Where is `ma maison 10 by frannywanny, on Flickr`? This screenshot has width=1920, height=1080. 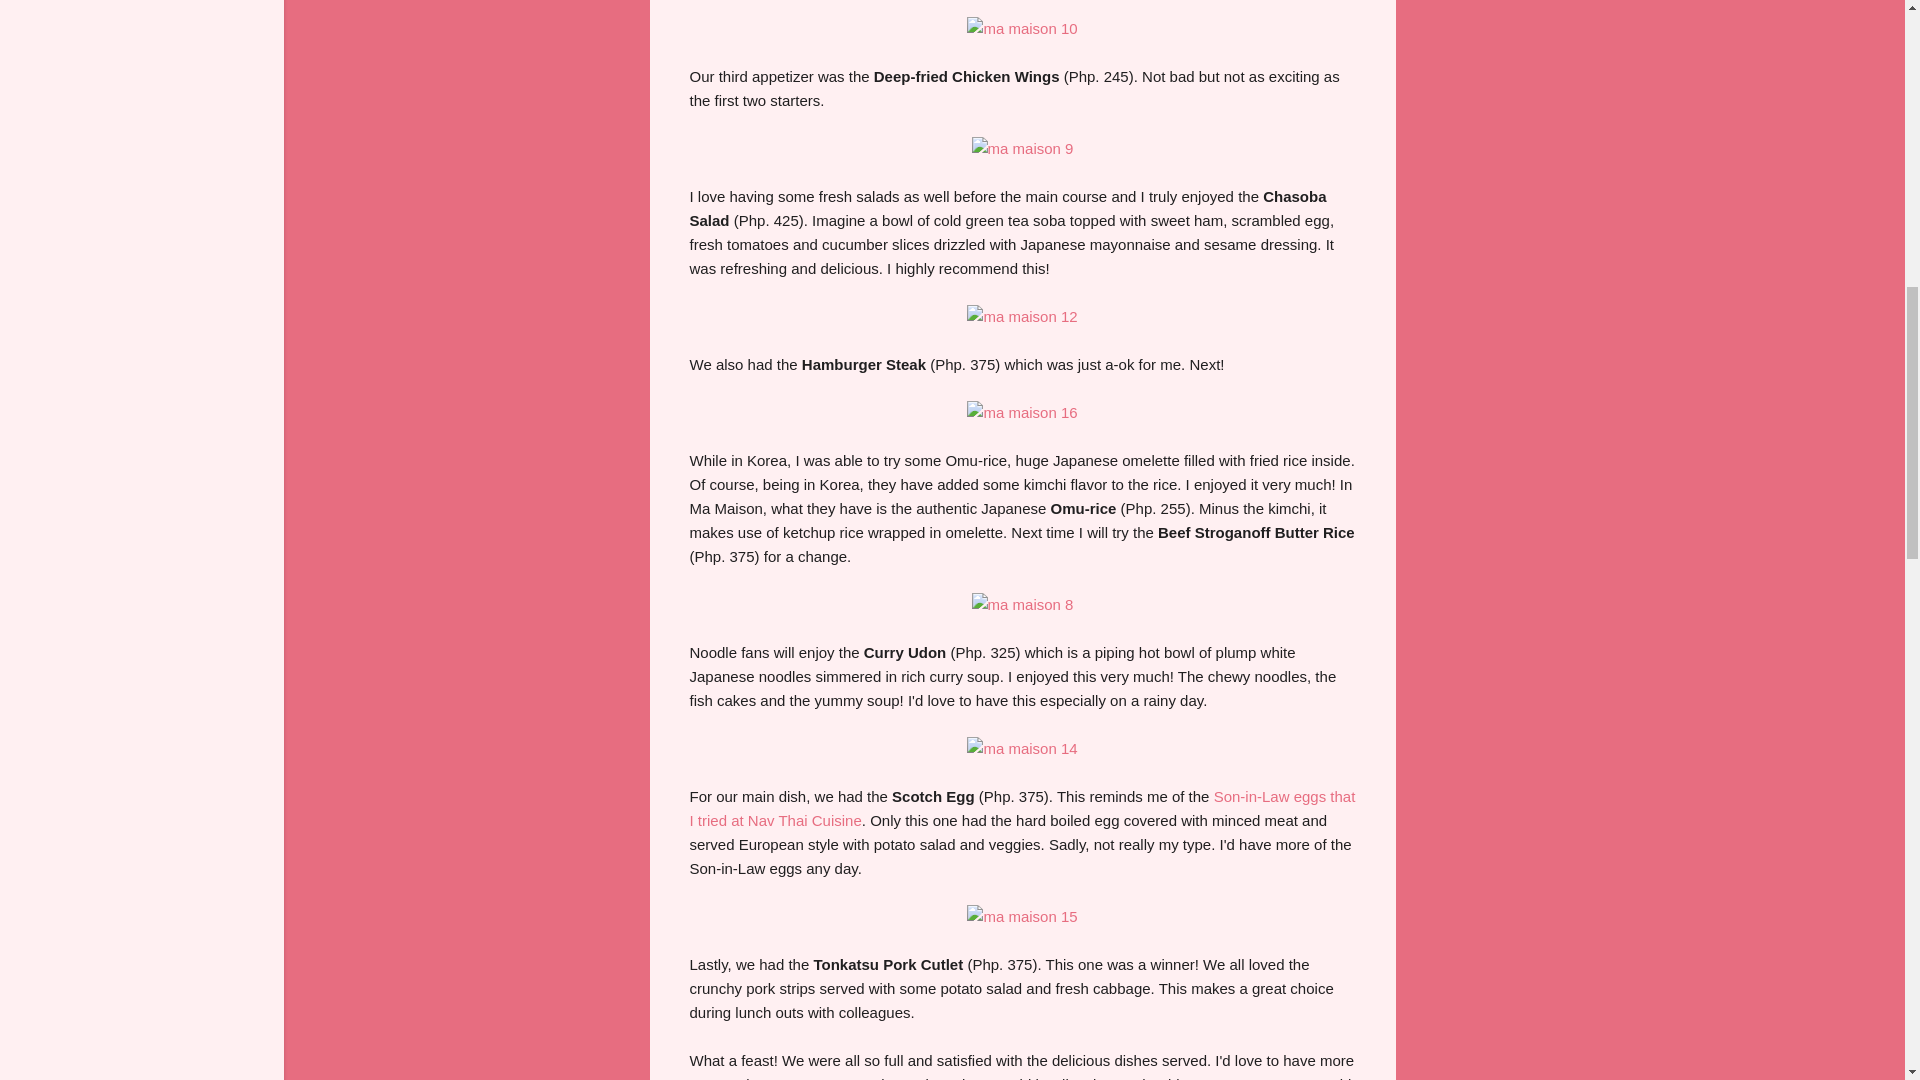 ma maison 10 by frannywanny, on Flickr is located at coordinates (1022, 28).